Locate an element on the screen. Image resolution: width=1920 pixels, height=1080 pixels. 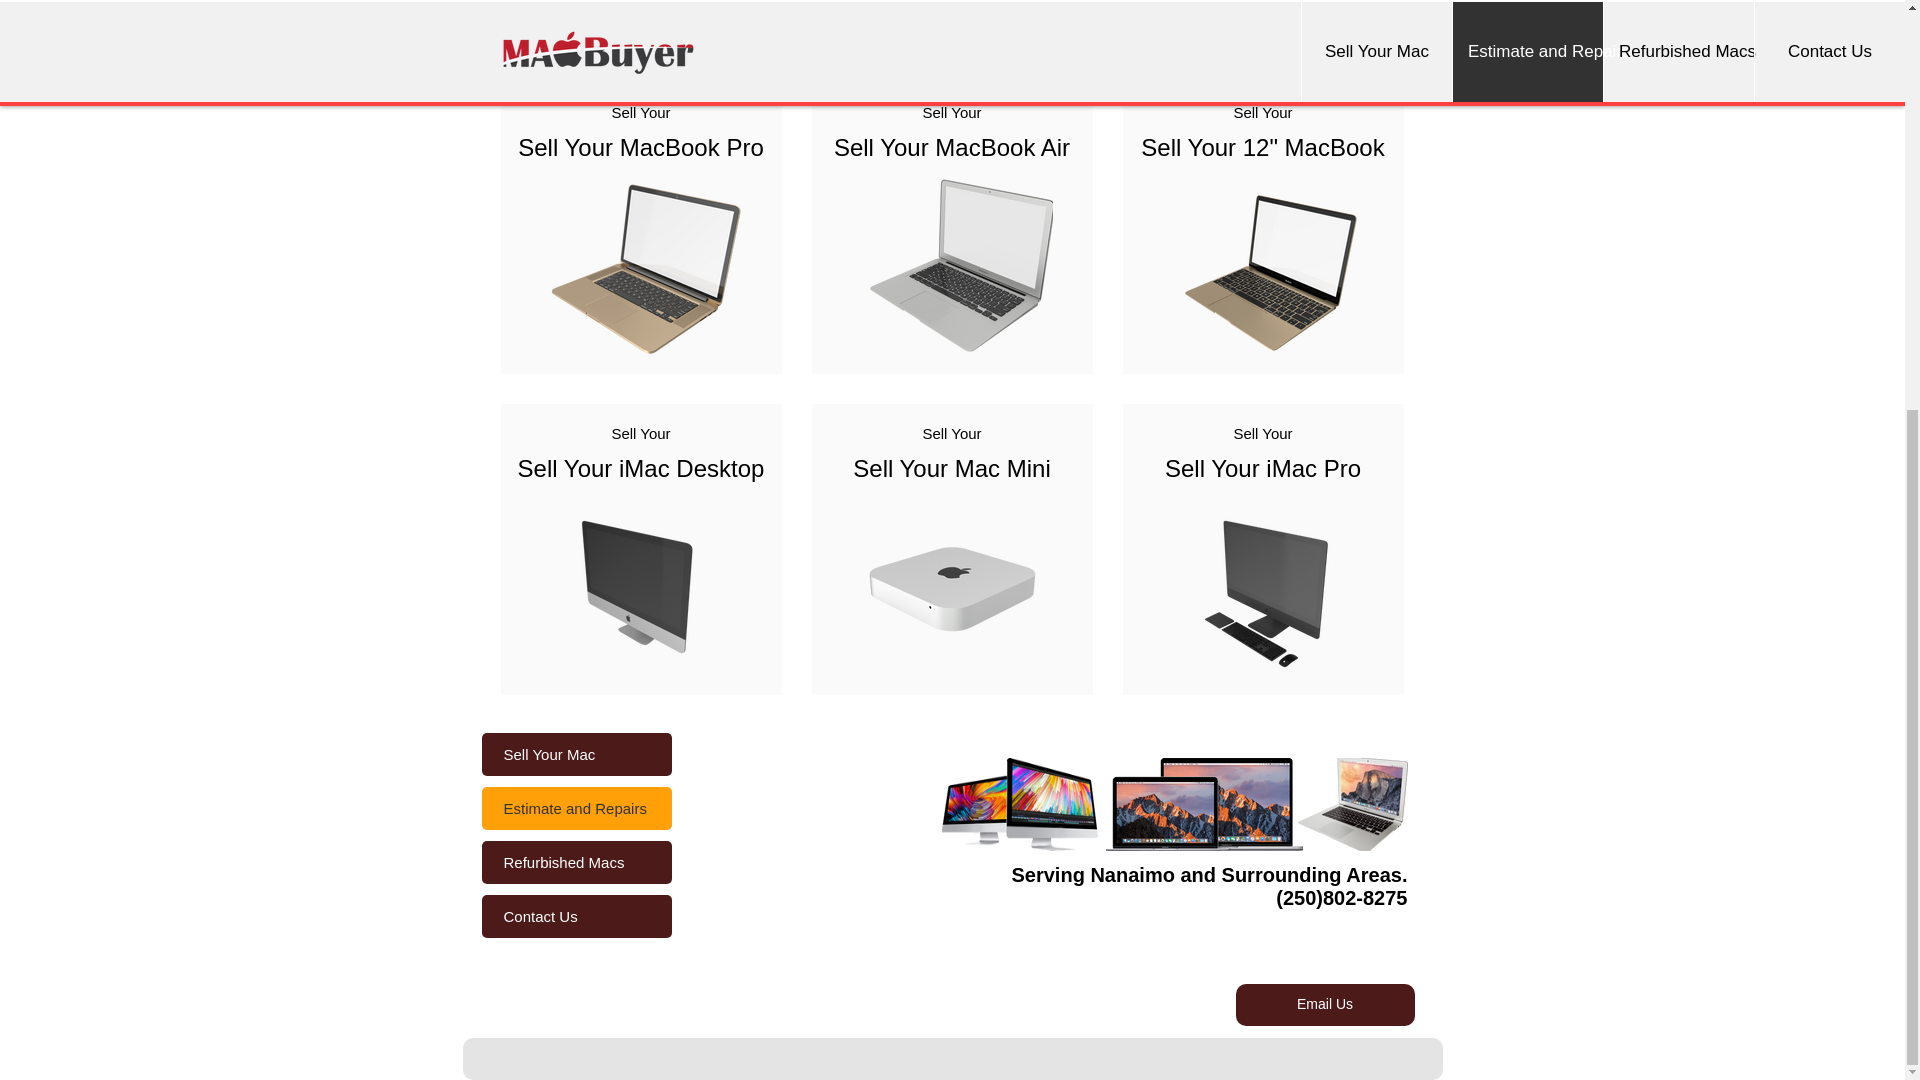
Estimate and Repairs is located at coordinates (576, 808).